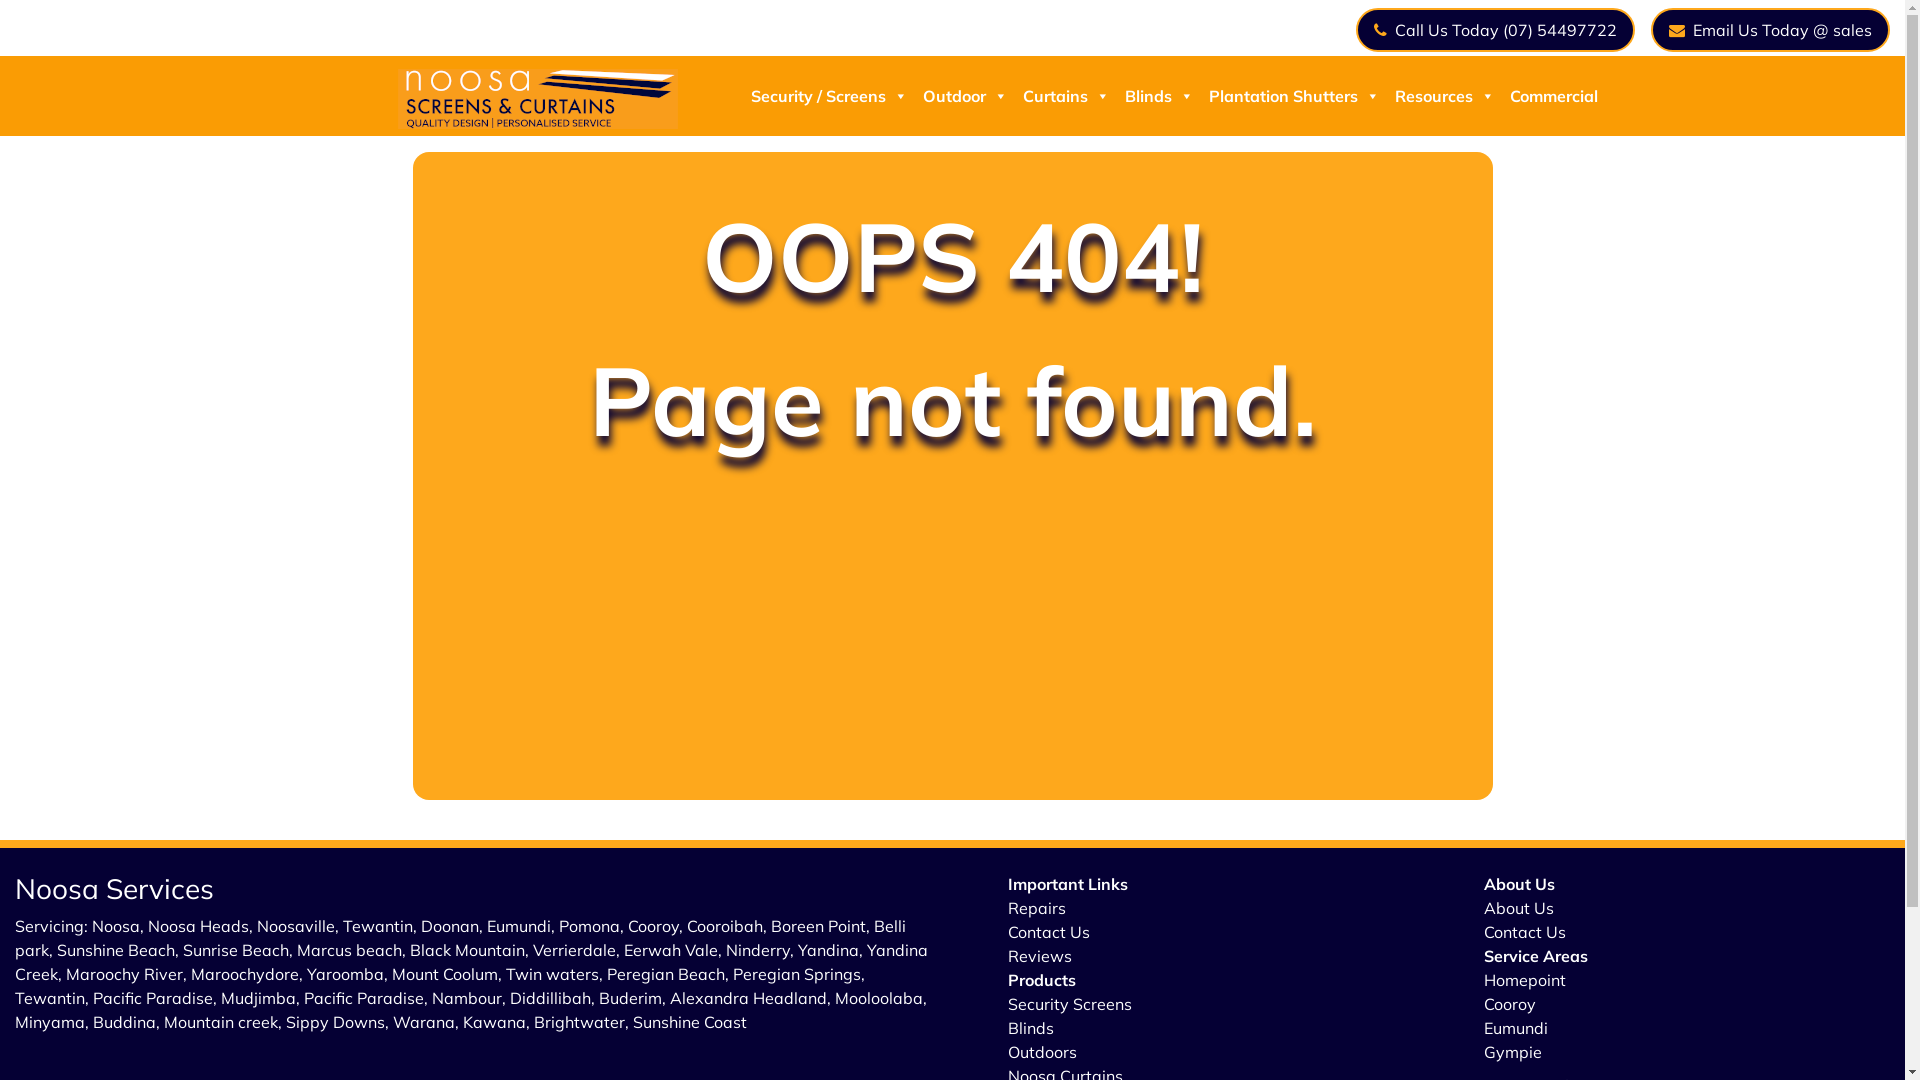  I want to click on Email Us Today @ sales, so click(1770, 30).